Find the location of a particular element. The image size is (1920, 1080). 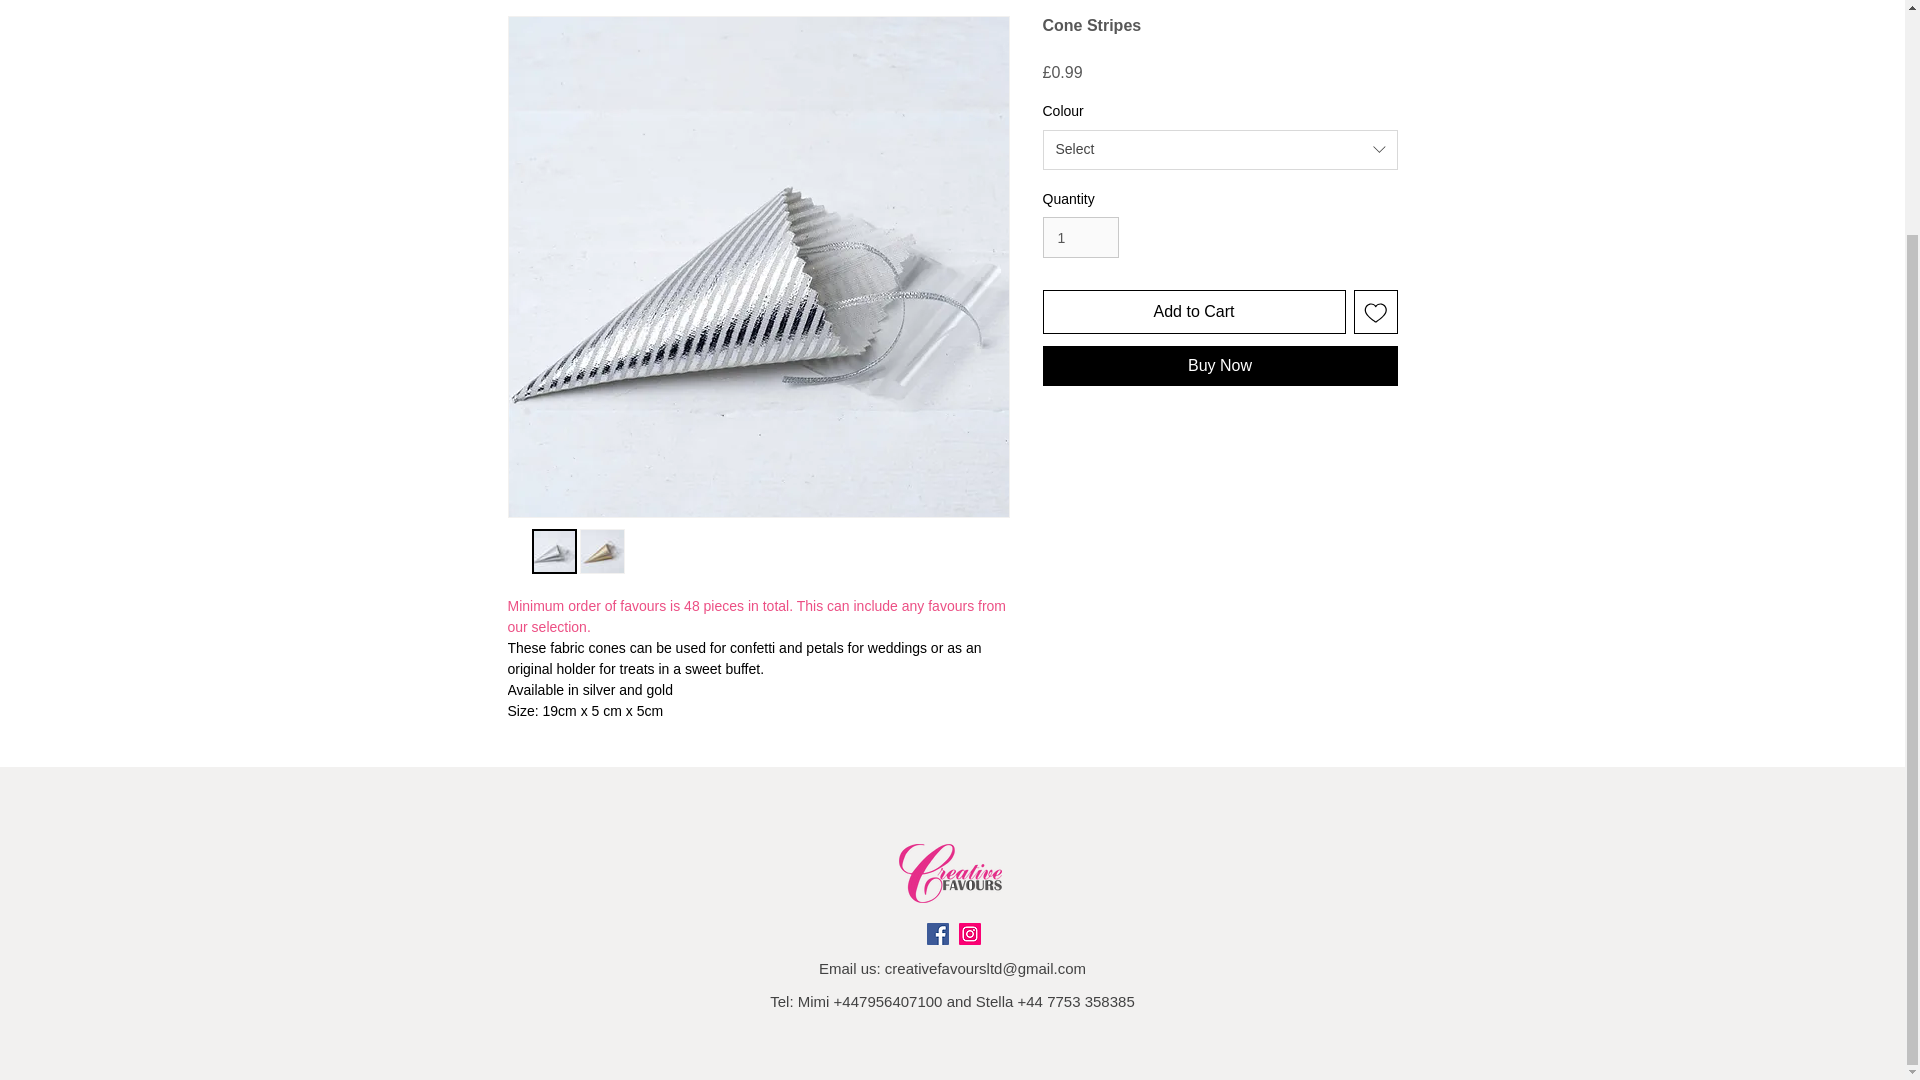

Select is located at coordinates (1220, 149).